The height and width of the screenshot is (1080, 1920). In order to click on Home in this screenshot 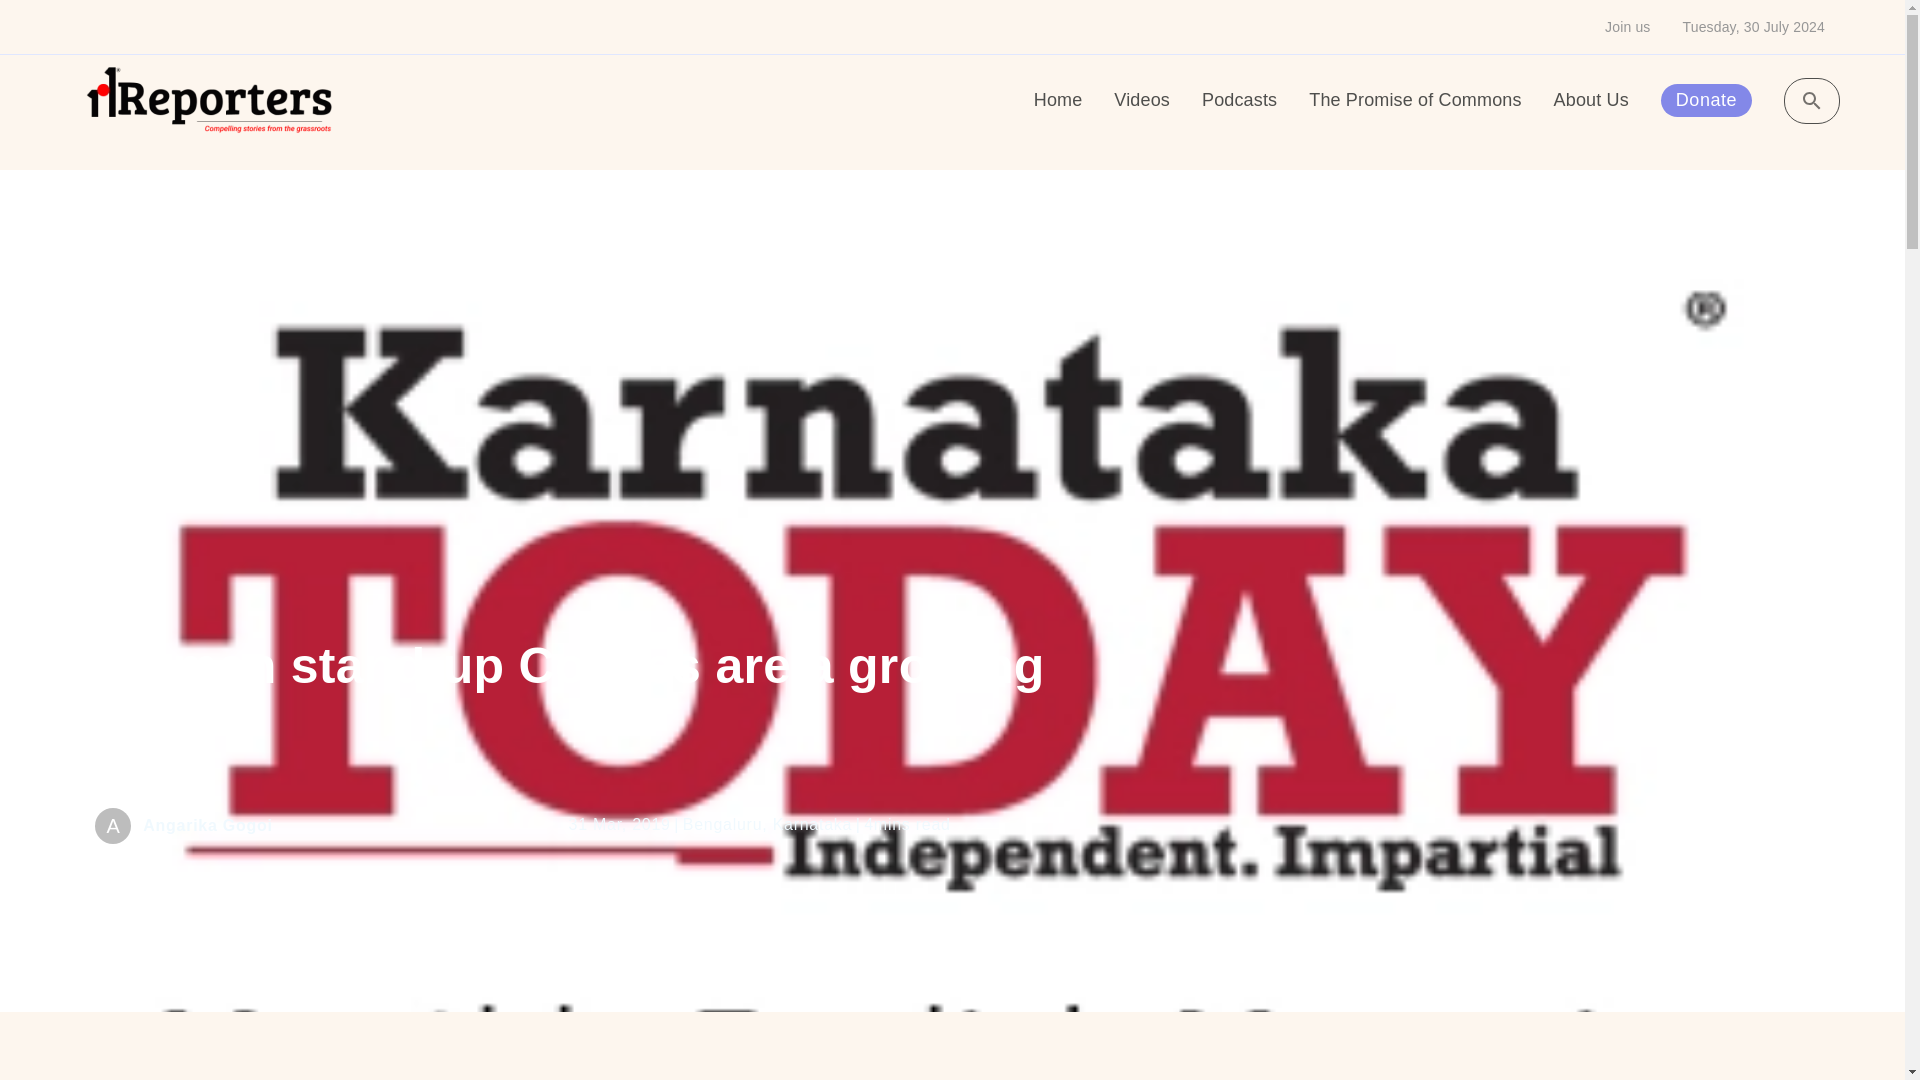, I will do `click(1058, 100)`.